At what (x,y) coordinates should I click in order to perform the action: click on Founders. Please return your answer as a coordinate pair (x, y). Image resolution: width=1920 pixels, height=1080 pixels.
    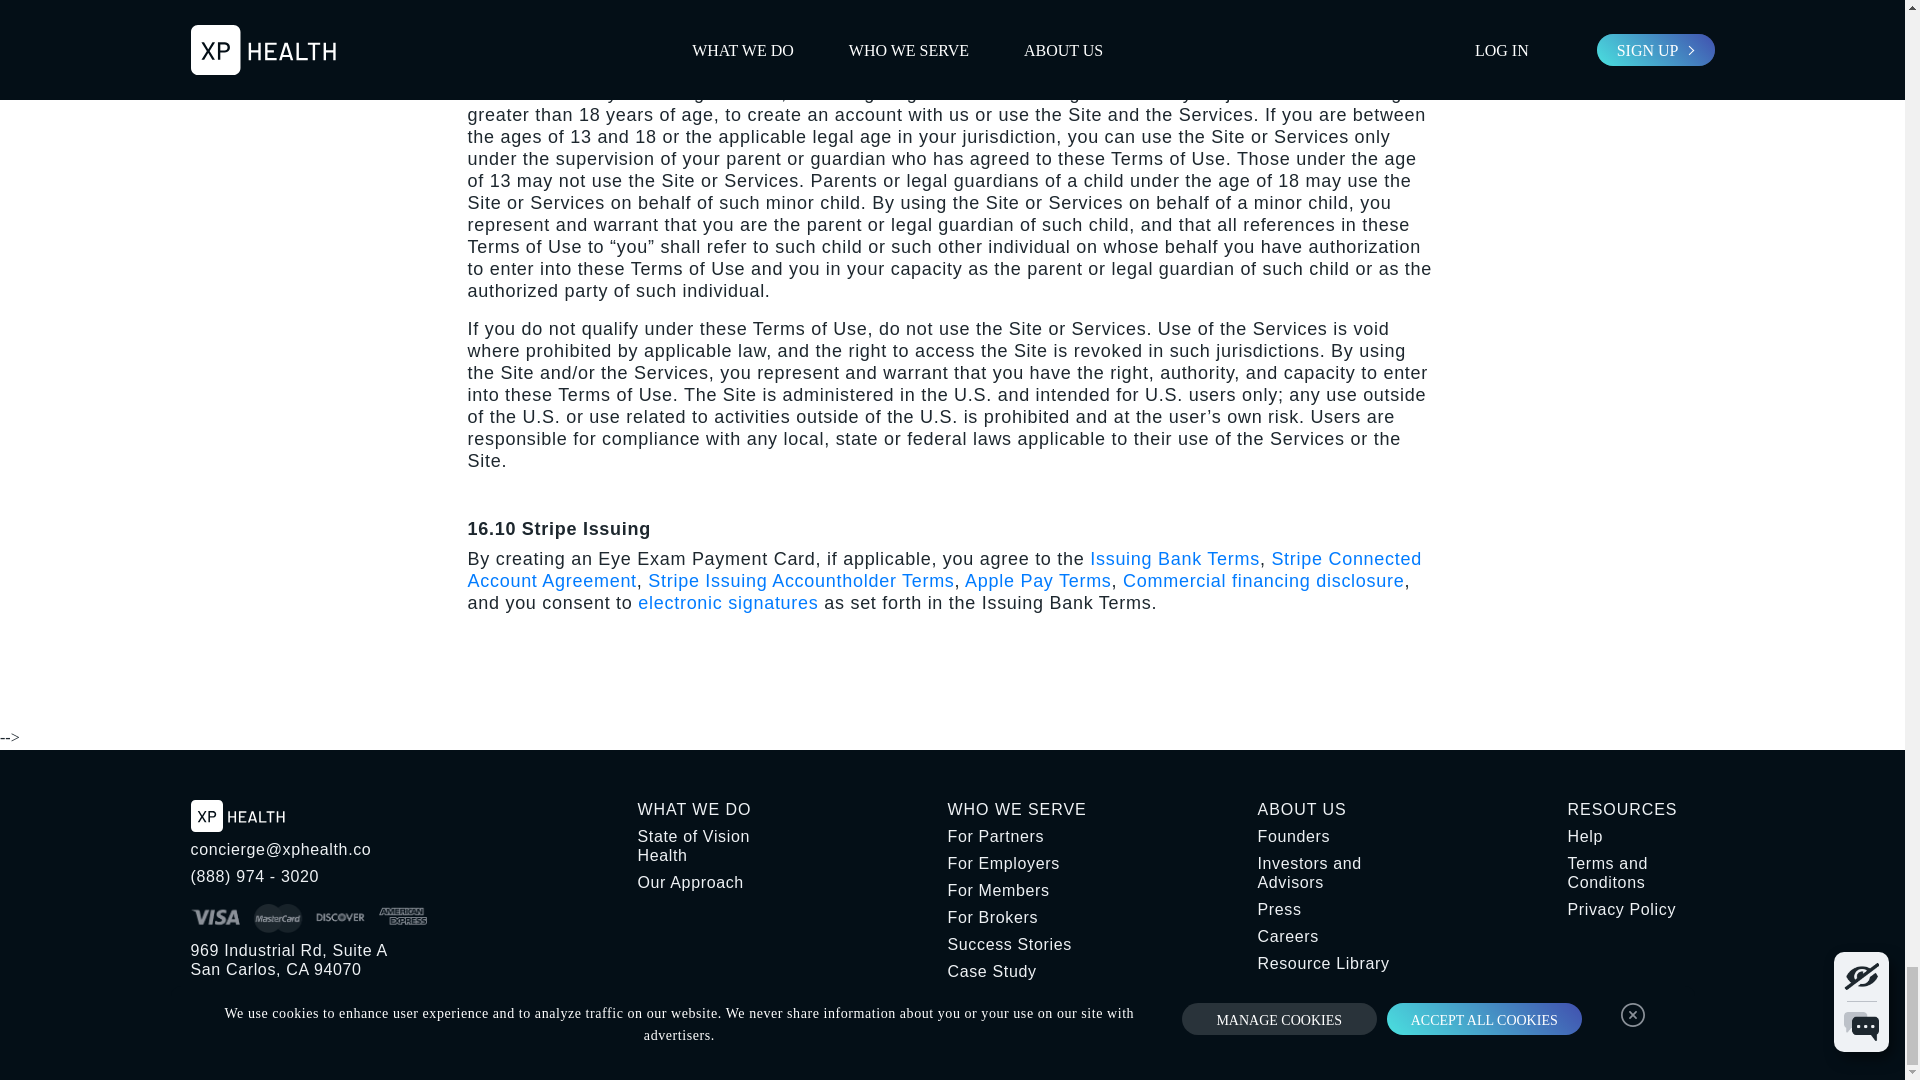
    Looking at the image, I should click on (1331, 836).